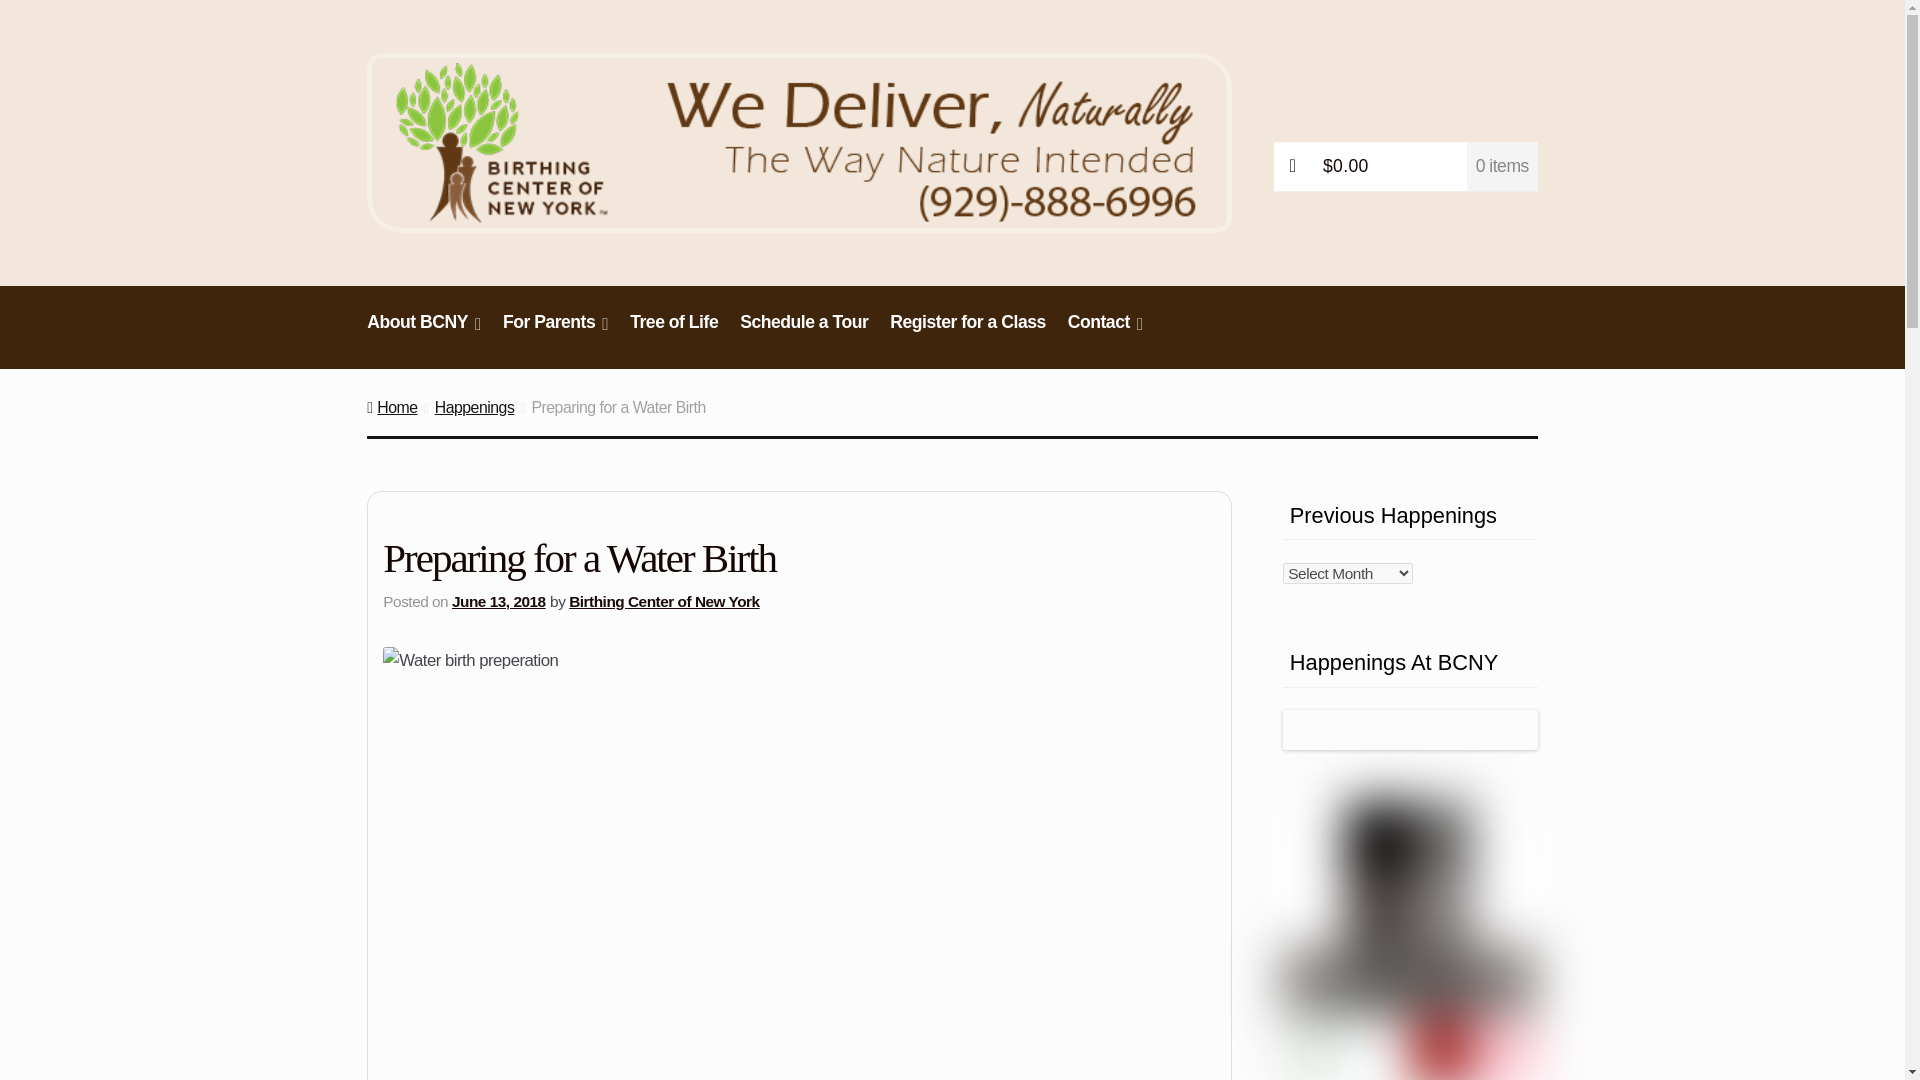  I want to click on Contact, so click(1106, 332).